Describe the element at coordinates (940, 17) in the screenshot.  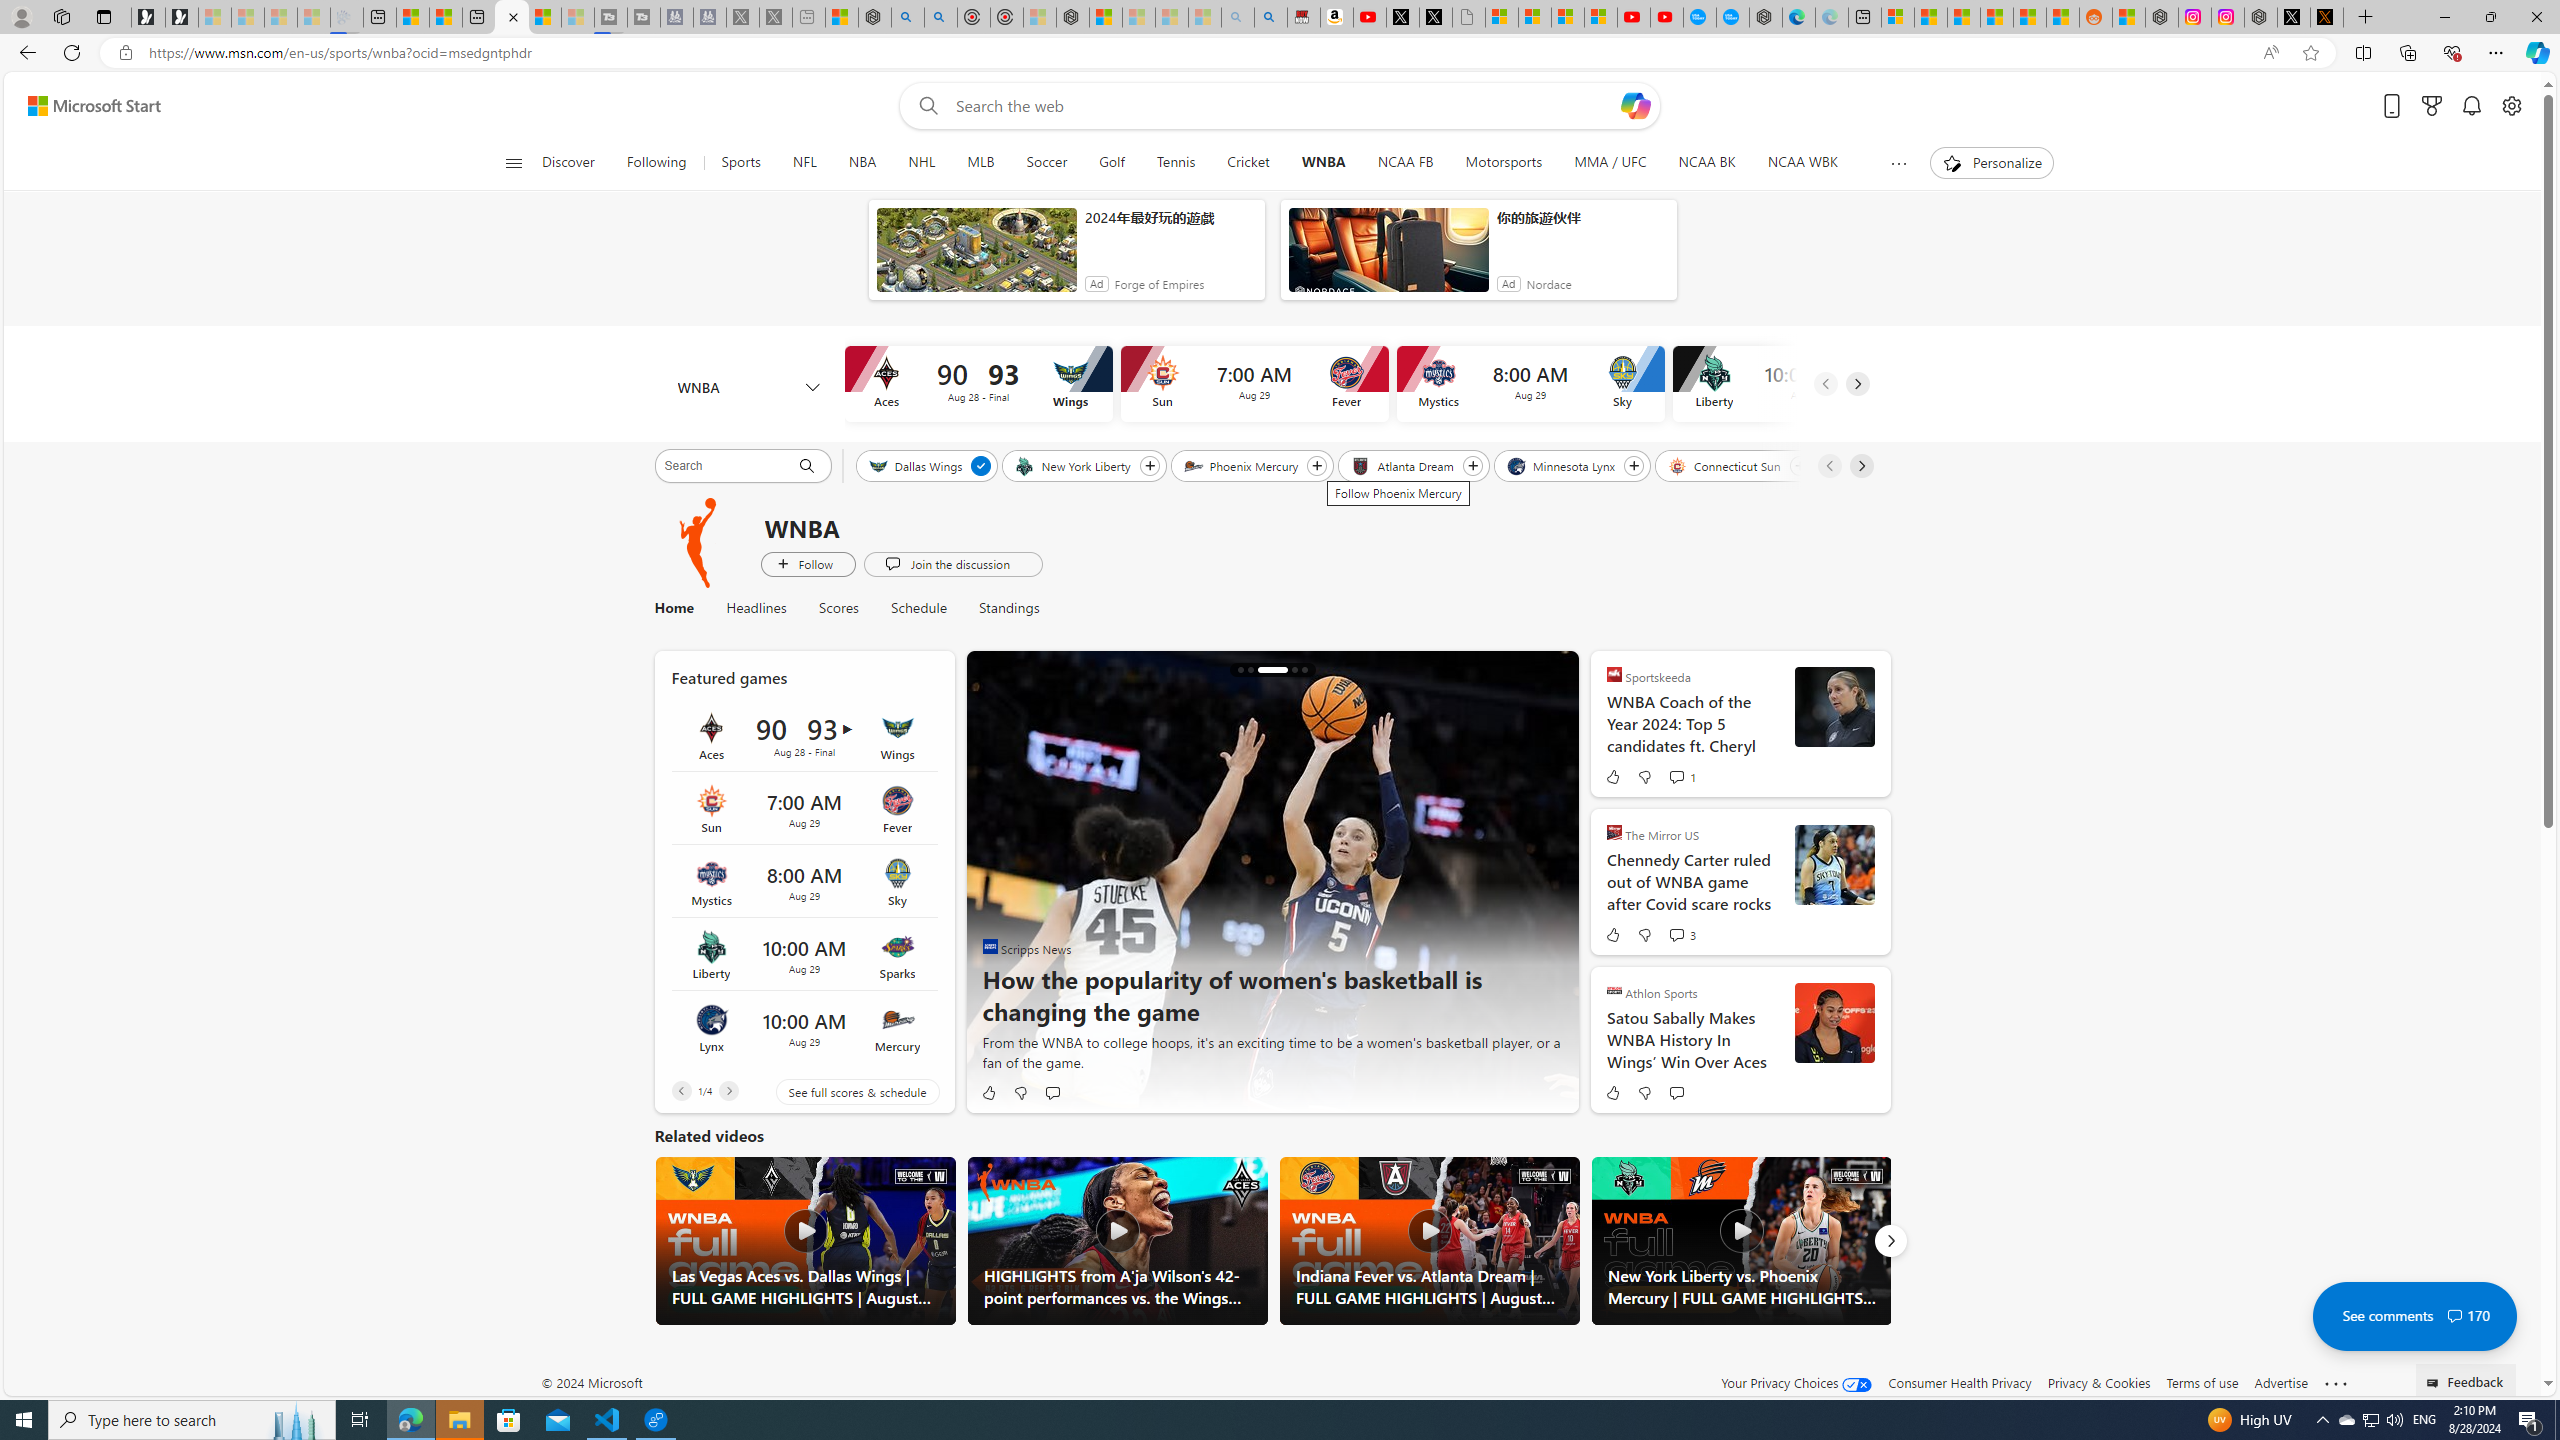
I see `poe ++ standard - Search` at that location.